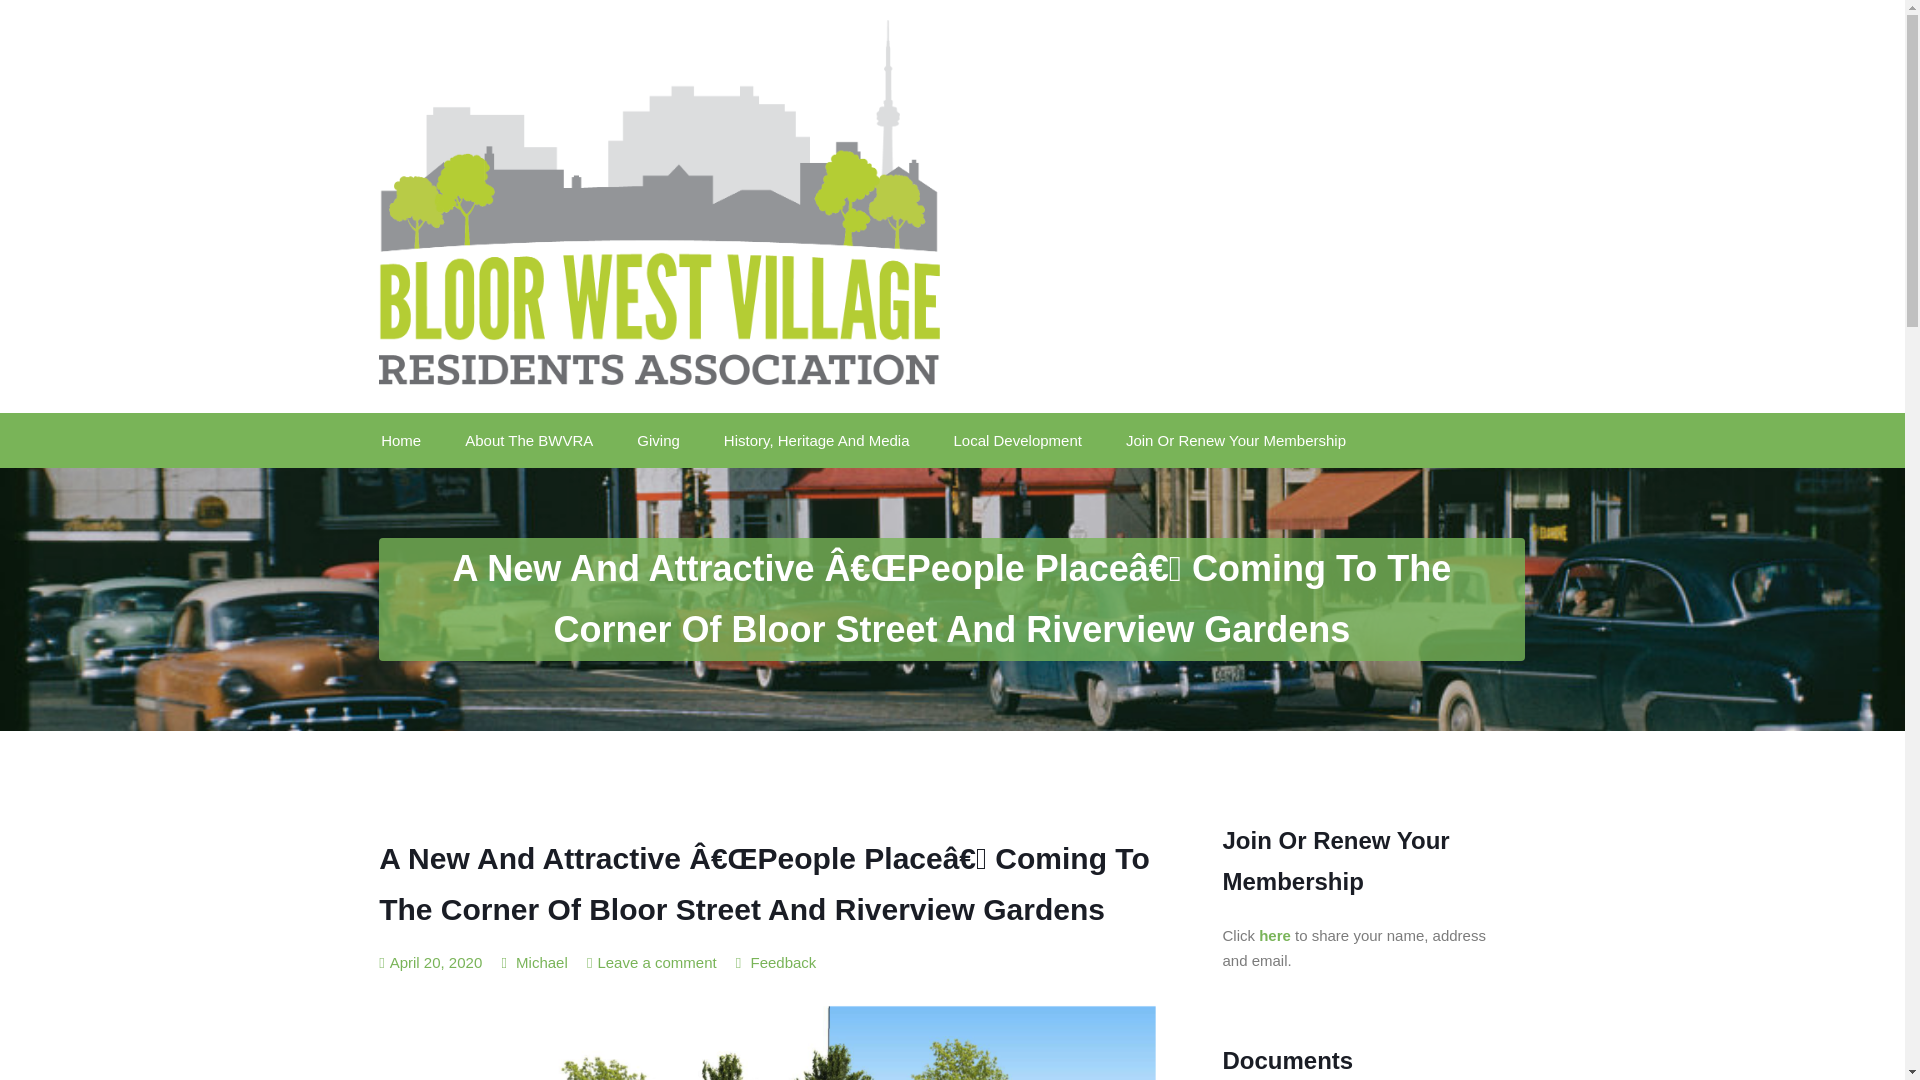 The width and height of the screenshot is (1920, 1080). I want to click on Giving, so click(658, 440).